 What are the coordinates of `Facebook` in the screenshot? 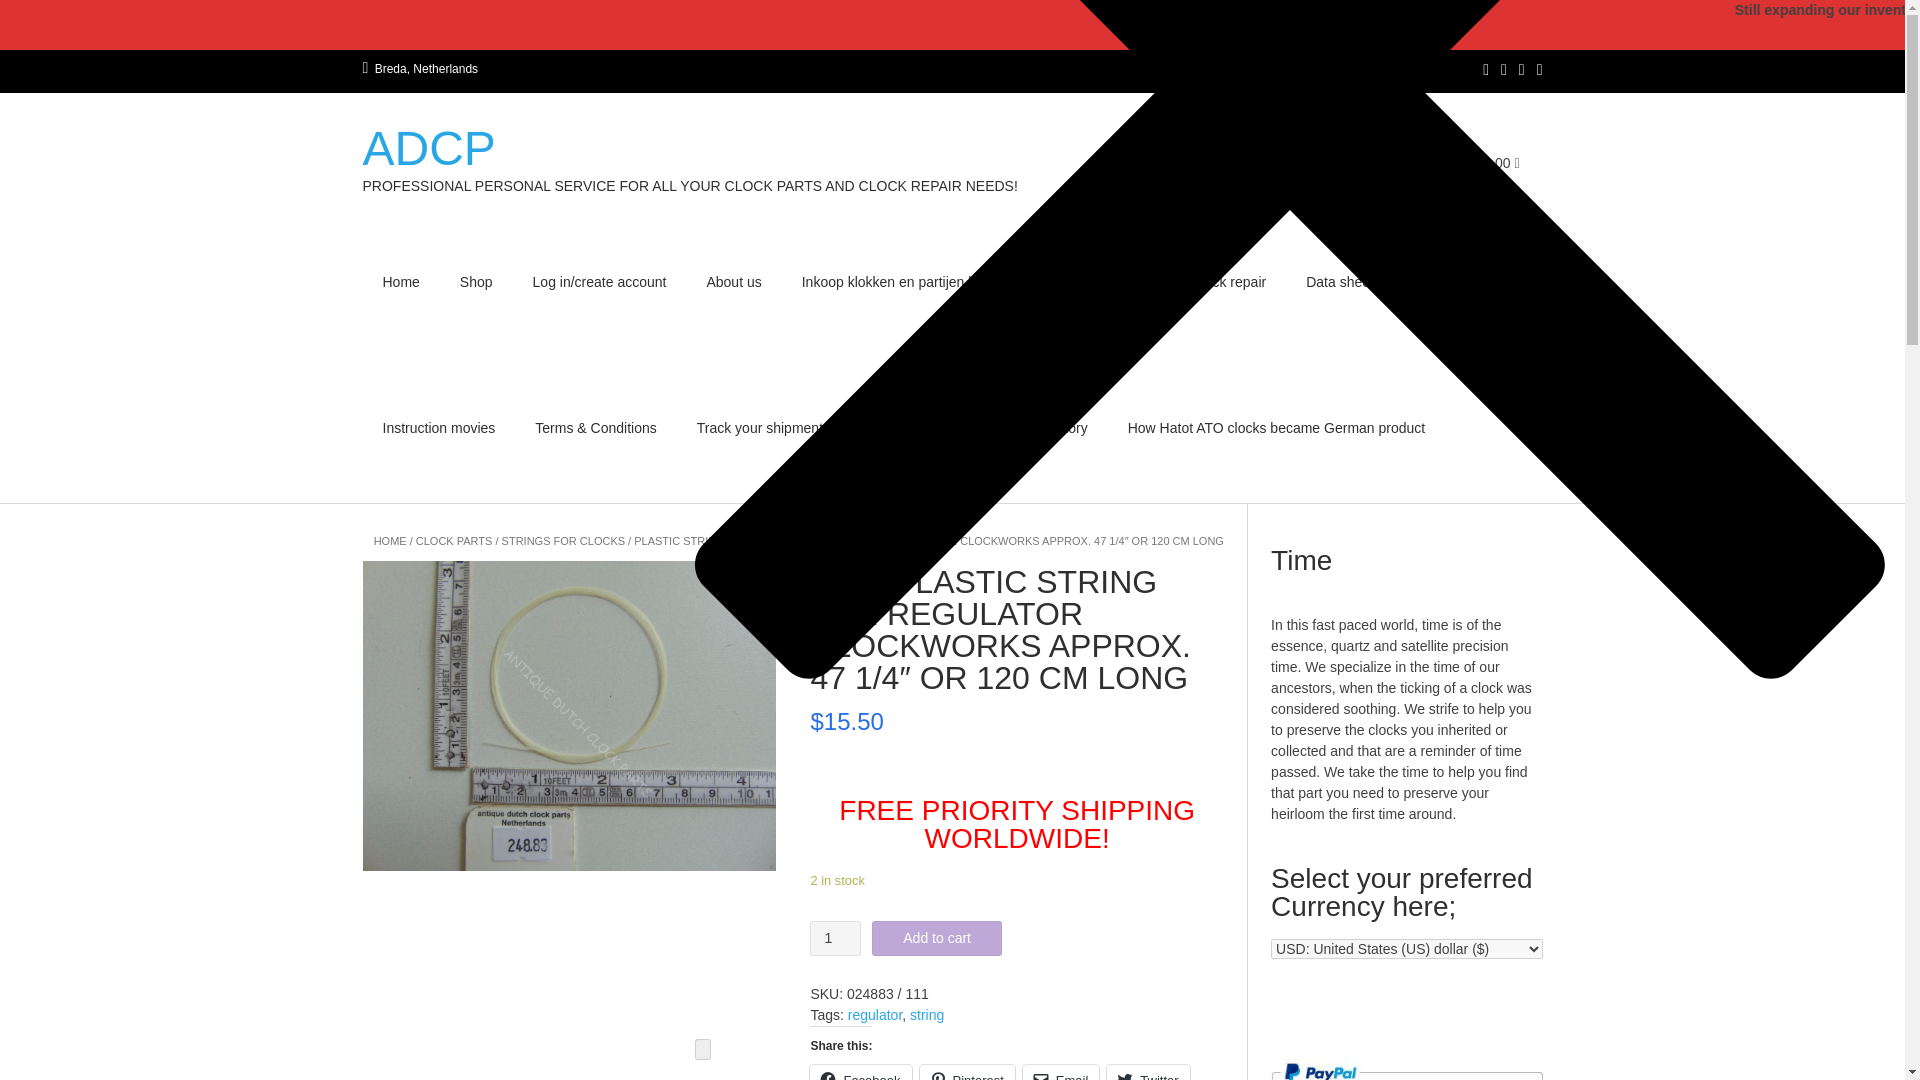 It's located at (860, 1072).